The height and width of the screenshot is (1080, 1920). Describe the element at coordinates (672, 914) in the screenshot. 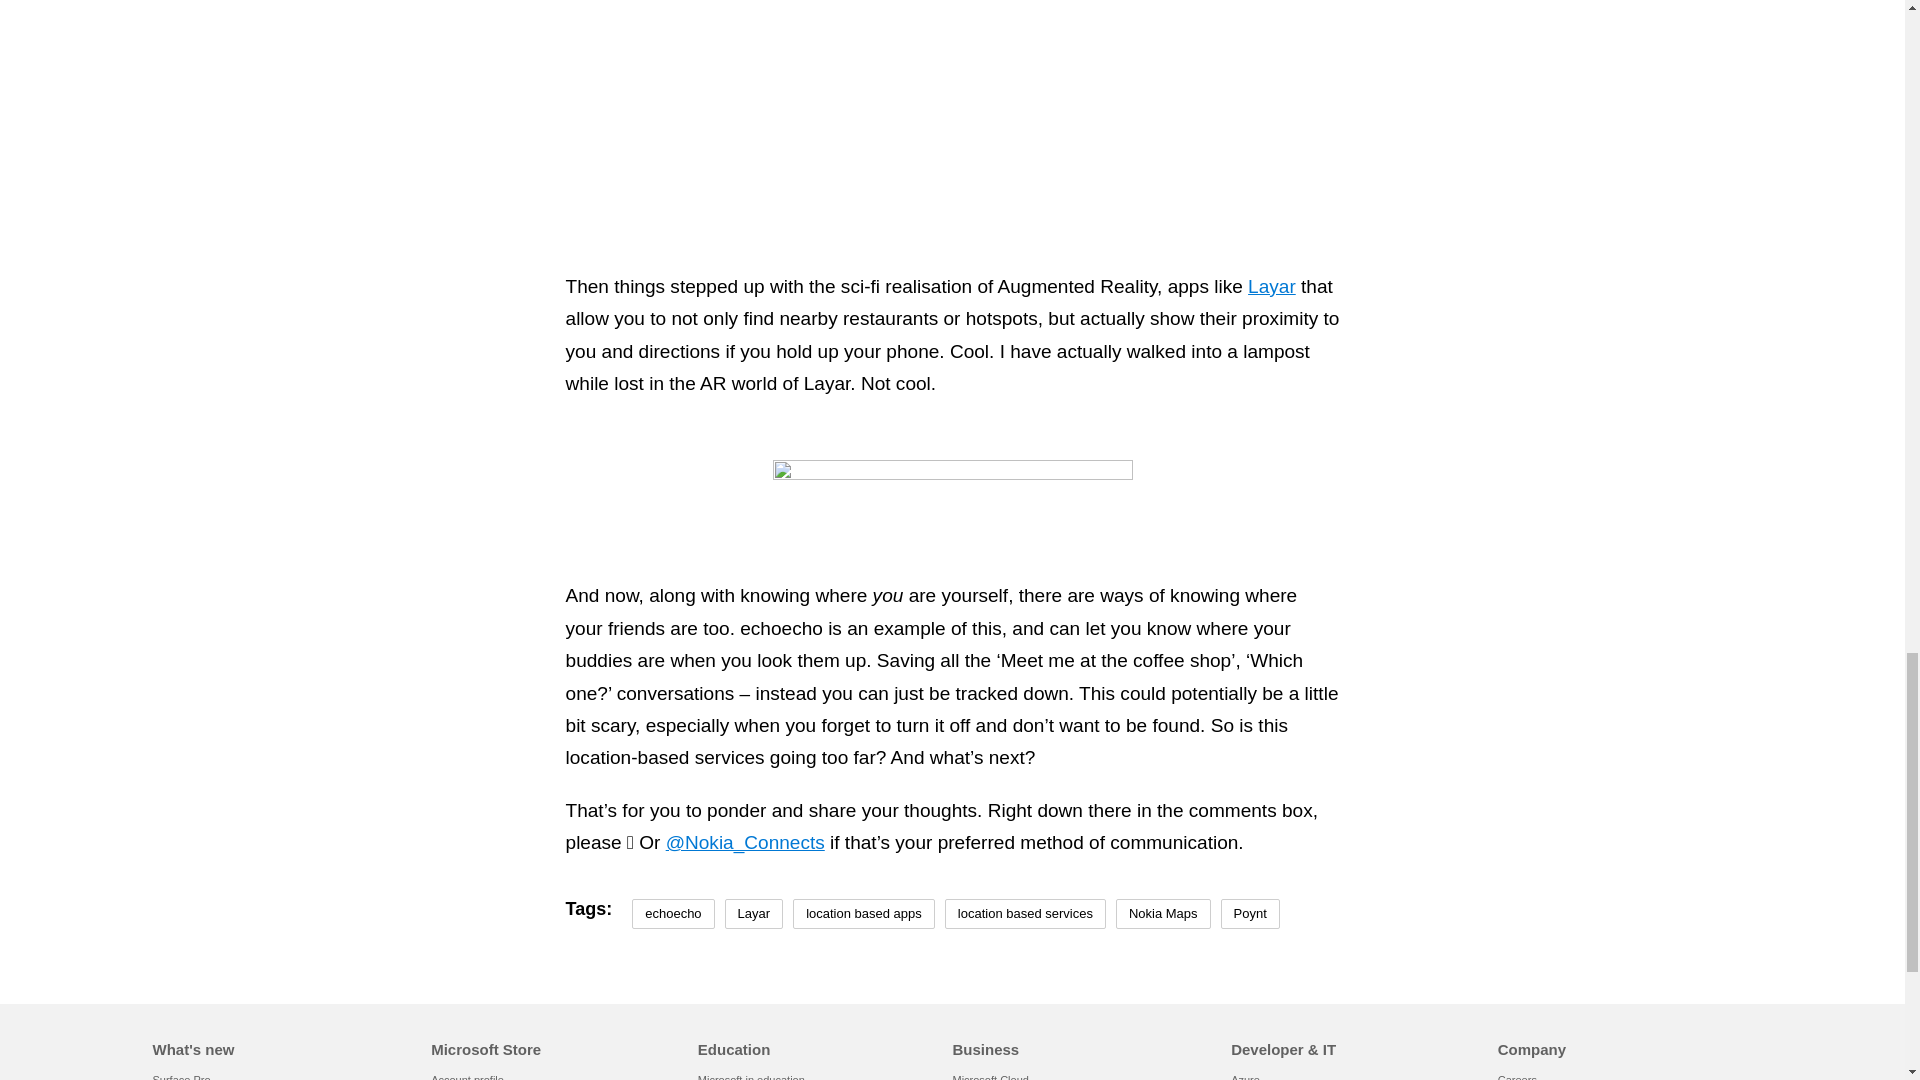

I see `echoecho Tag` at that location.